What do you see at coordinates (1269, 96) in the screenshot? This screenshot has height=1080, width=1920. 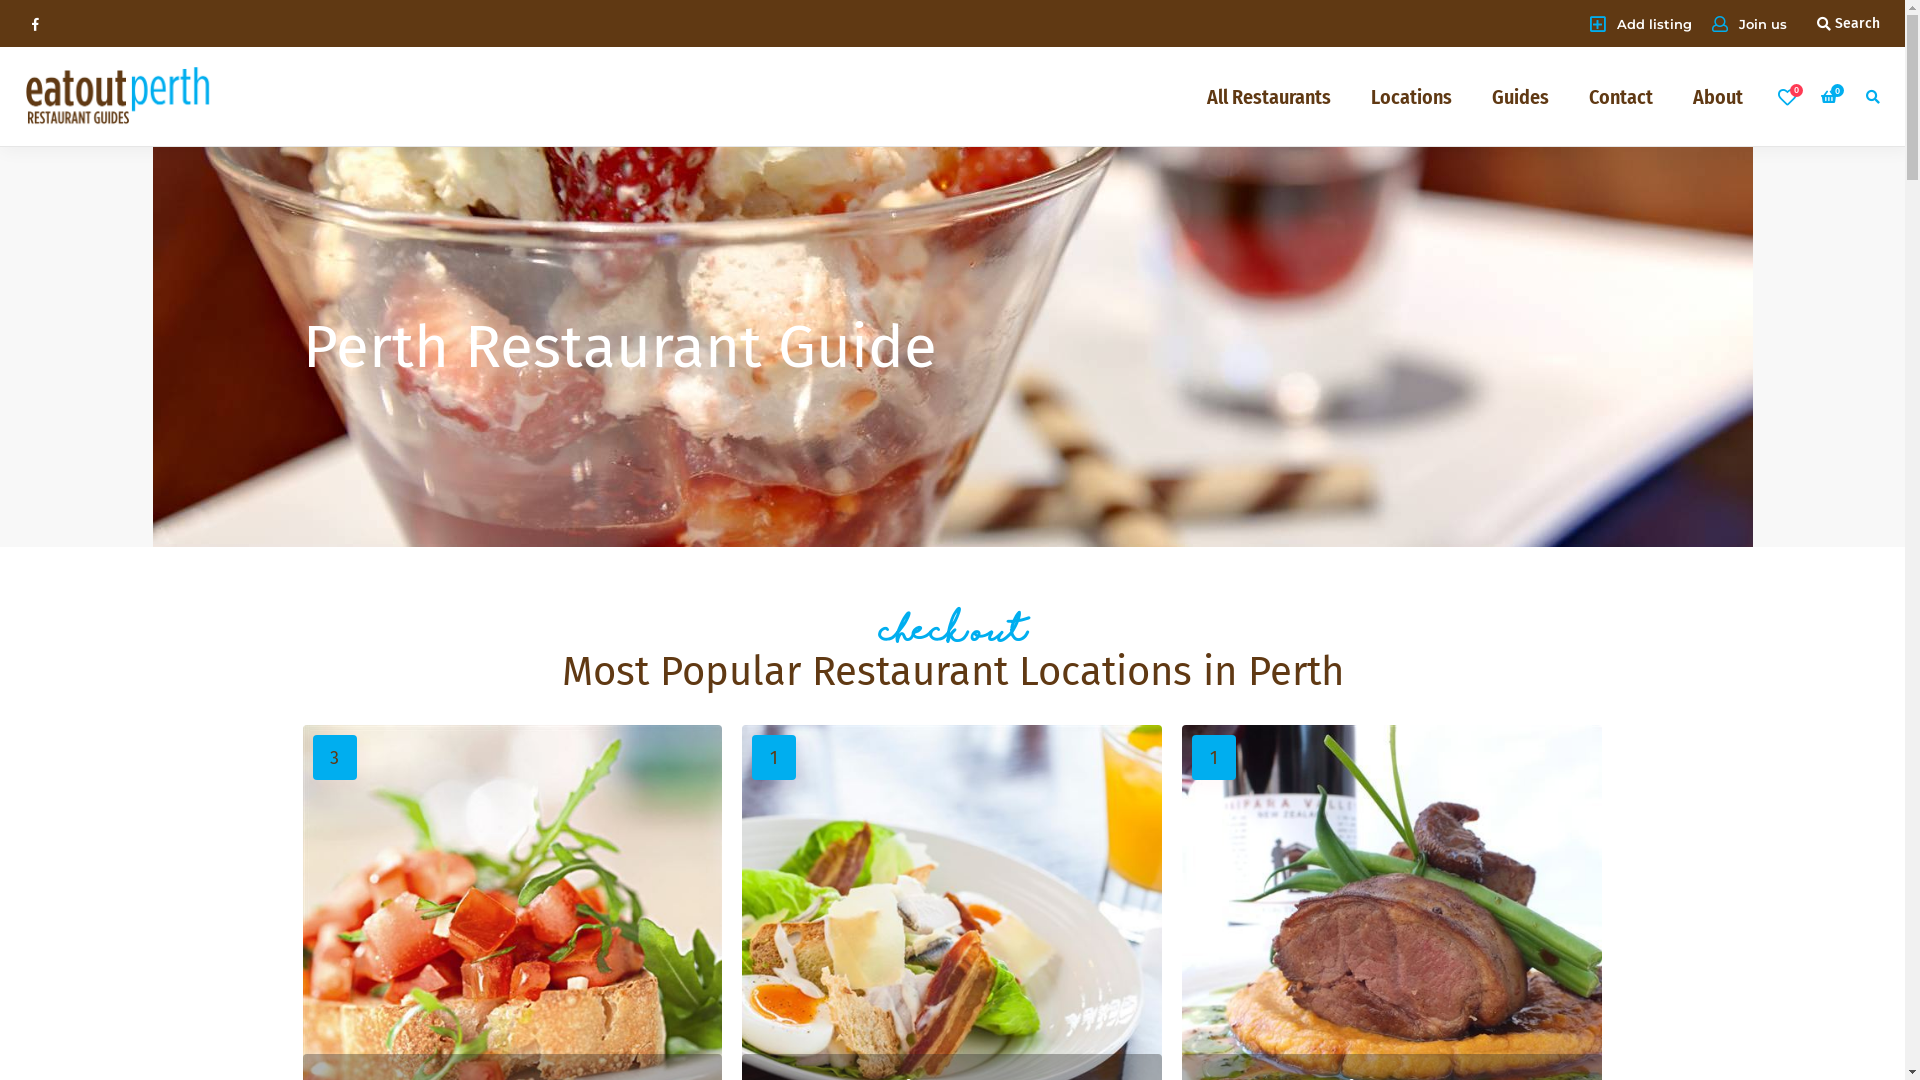 I see `All Restaurants` at bounding box center [1269, 96].